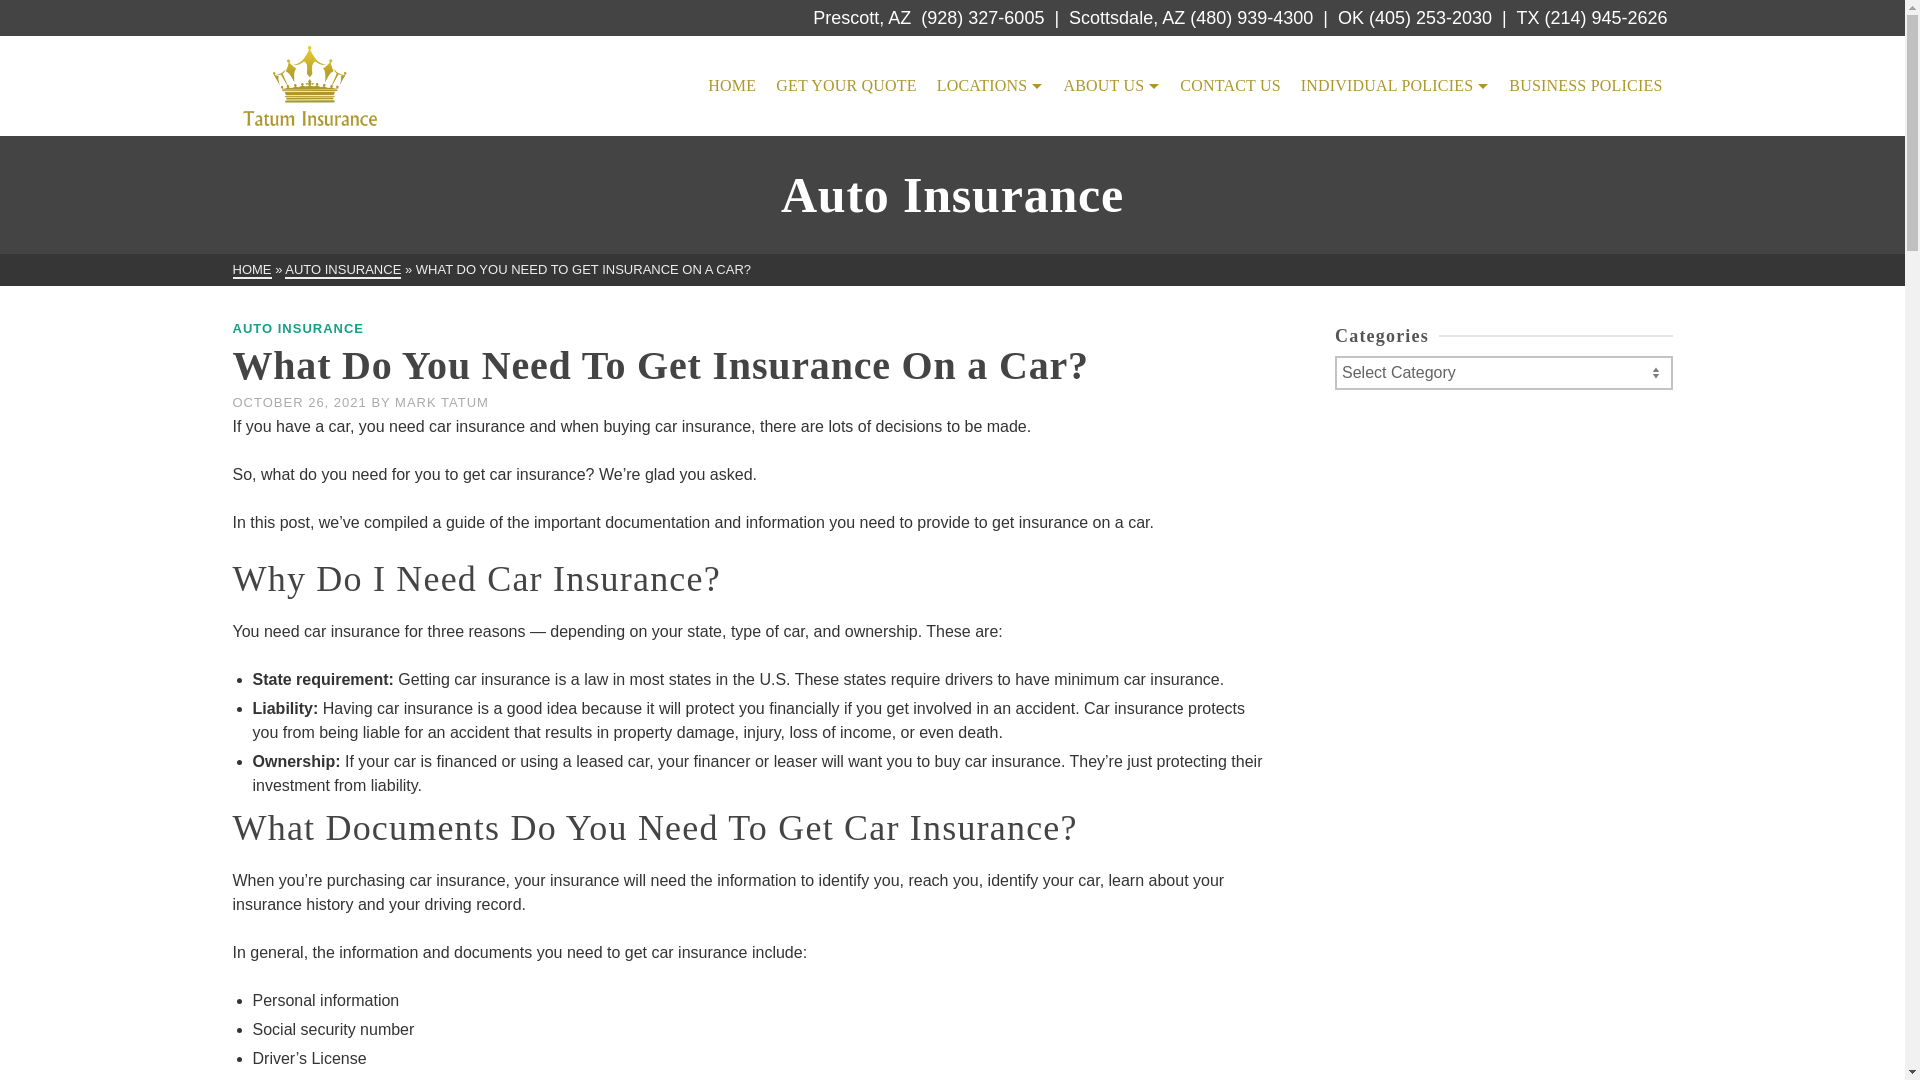 The width and height of the screenshot is (1920, 1080). Describe the element at coordinates (251, 270) in the screenshot. I see `HOME` at that location.